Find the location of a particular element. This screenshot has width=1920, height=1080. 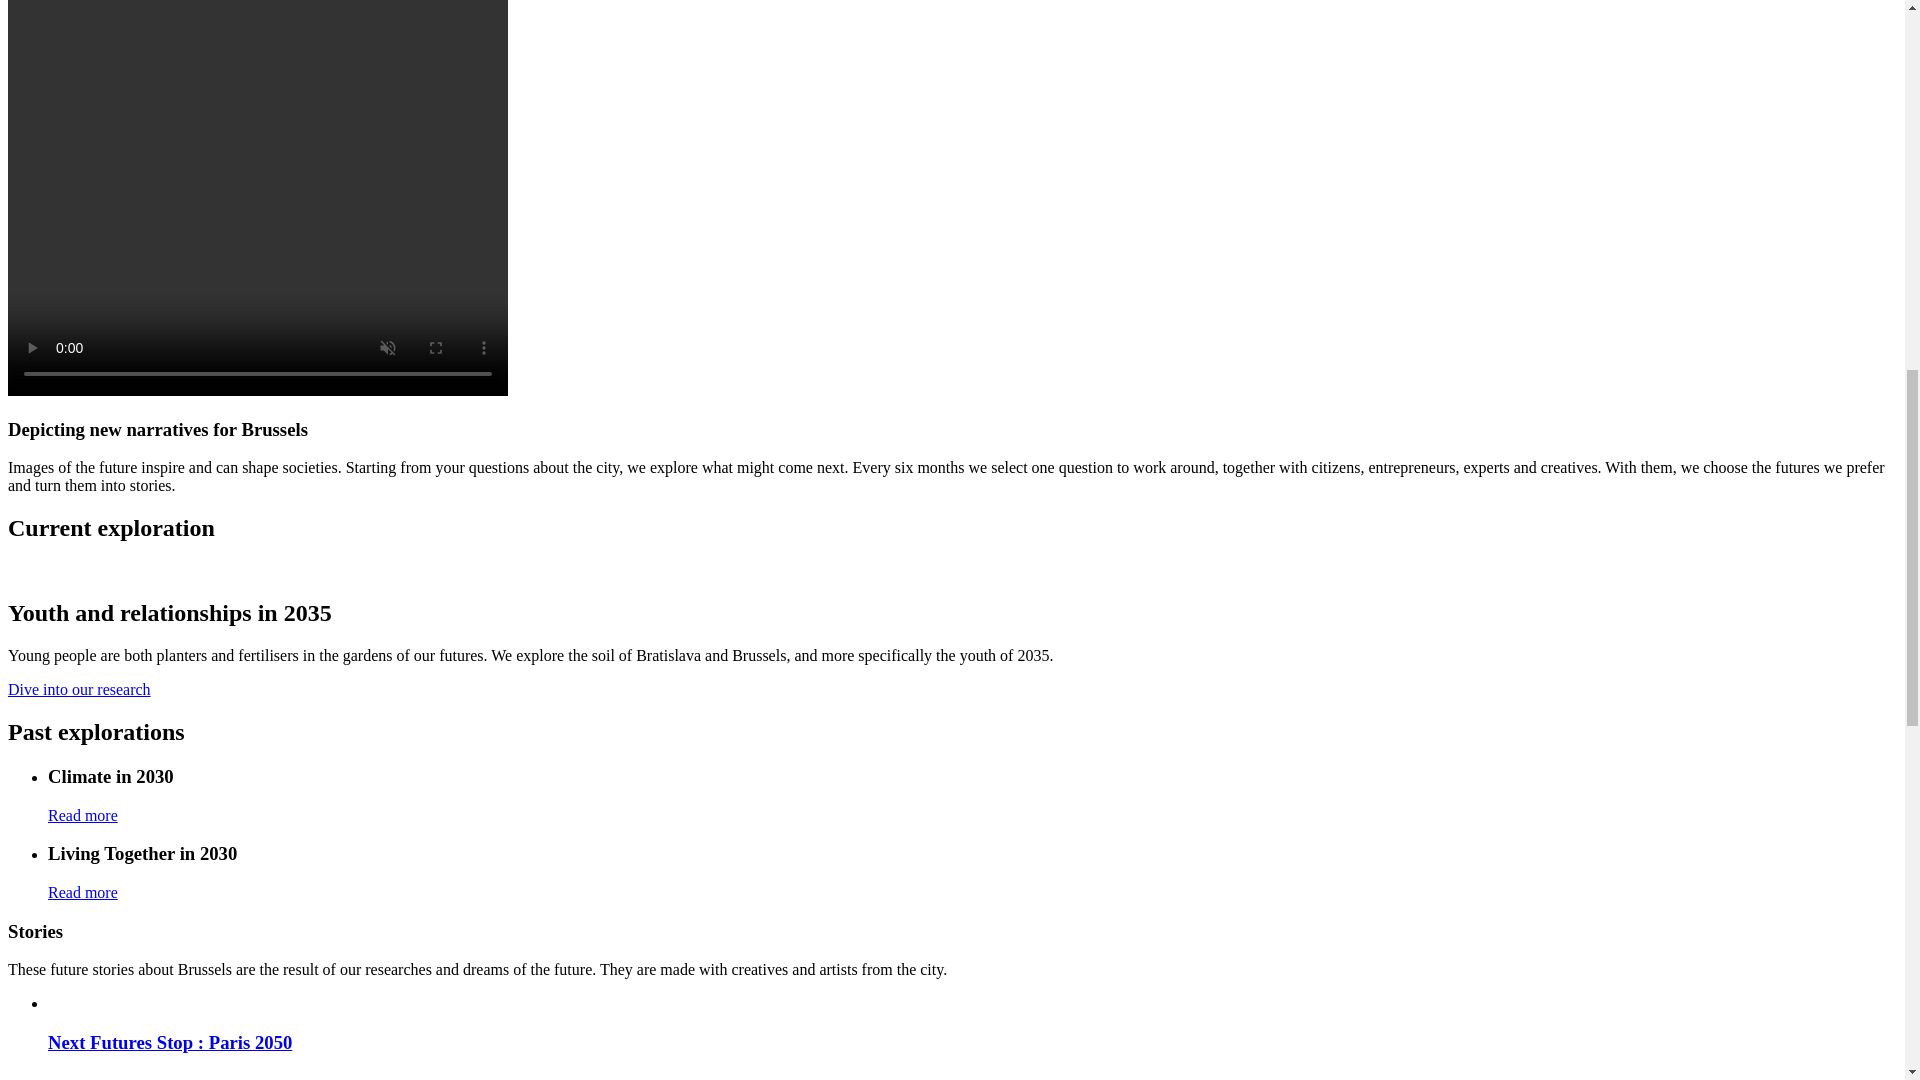

Read more is located at coordinates (82, 815).